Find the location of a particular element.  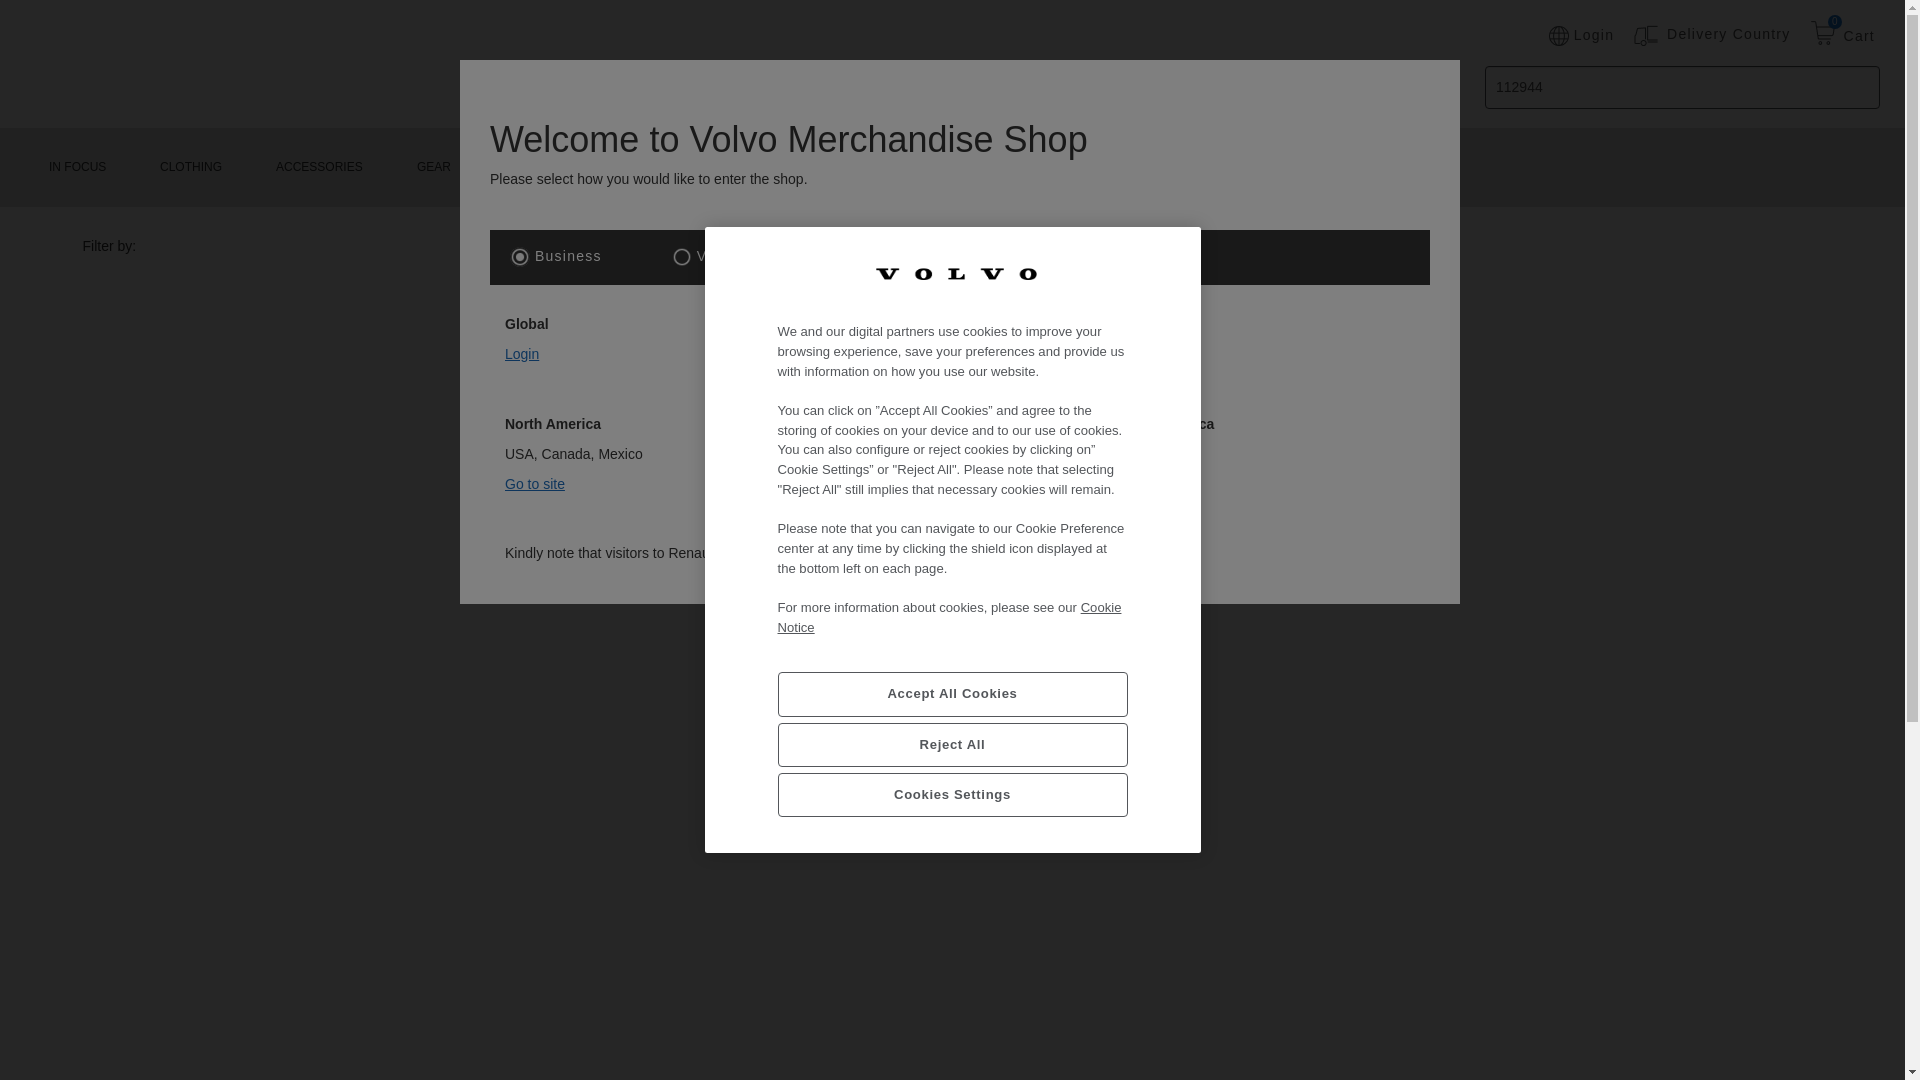

1 is located at coordinates (520, 256).